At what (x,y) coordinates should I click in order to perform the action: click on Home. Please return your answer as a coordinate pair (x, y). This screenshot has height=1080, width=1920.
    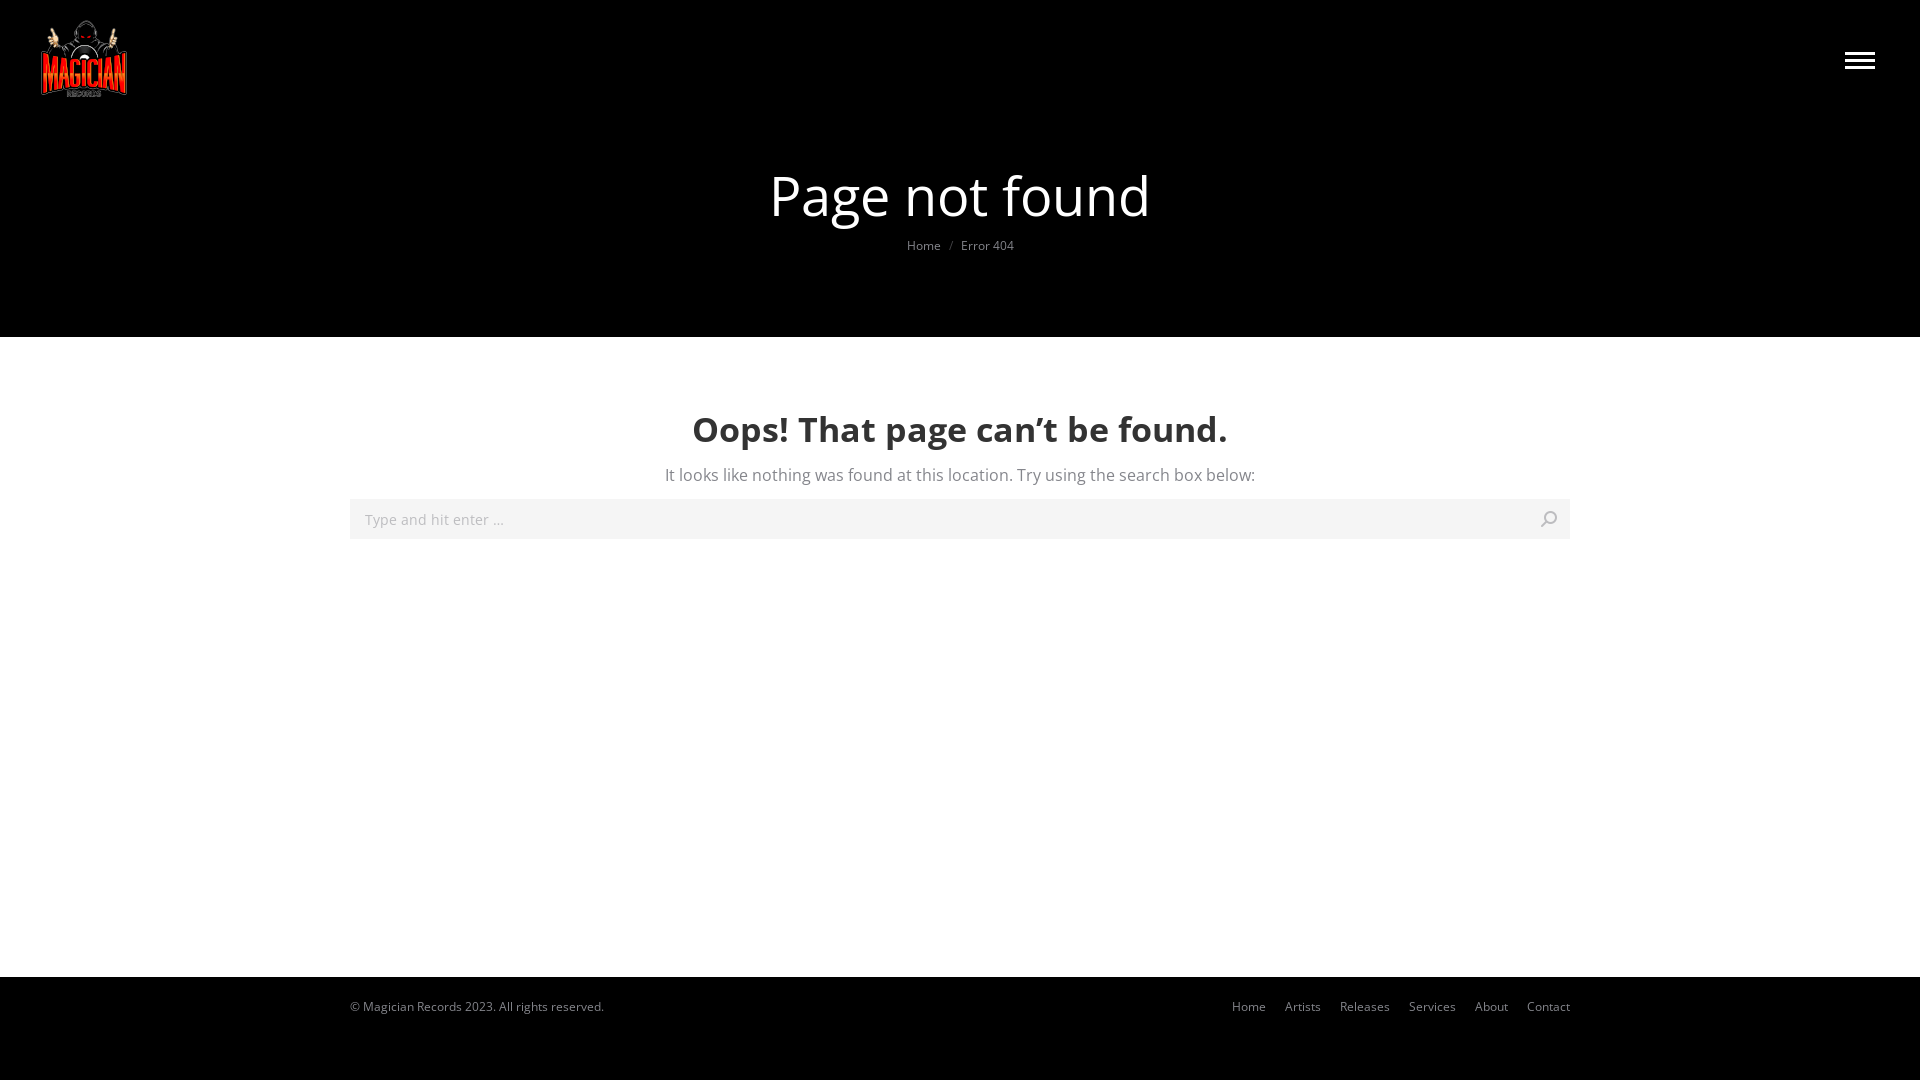
    Looking at the image, I should click on (923, 246).